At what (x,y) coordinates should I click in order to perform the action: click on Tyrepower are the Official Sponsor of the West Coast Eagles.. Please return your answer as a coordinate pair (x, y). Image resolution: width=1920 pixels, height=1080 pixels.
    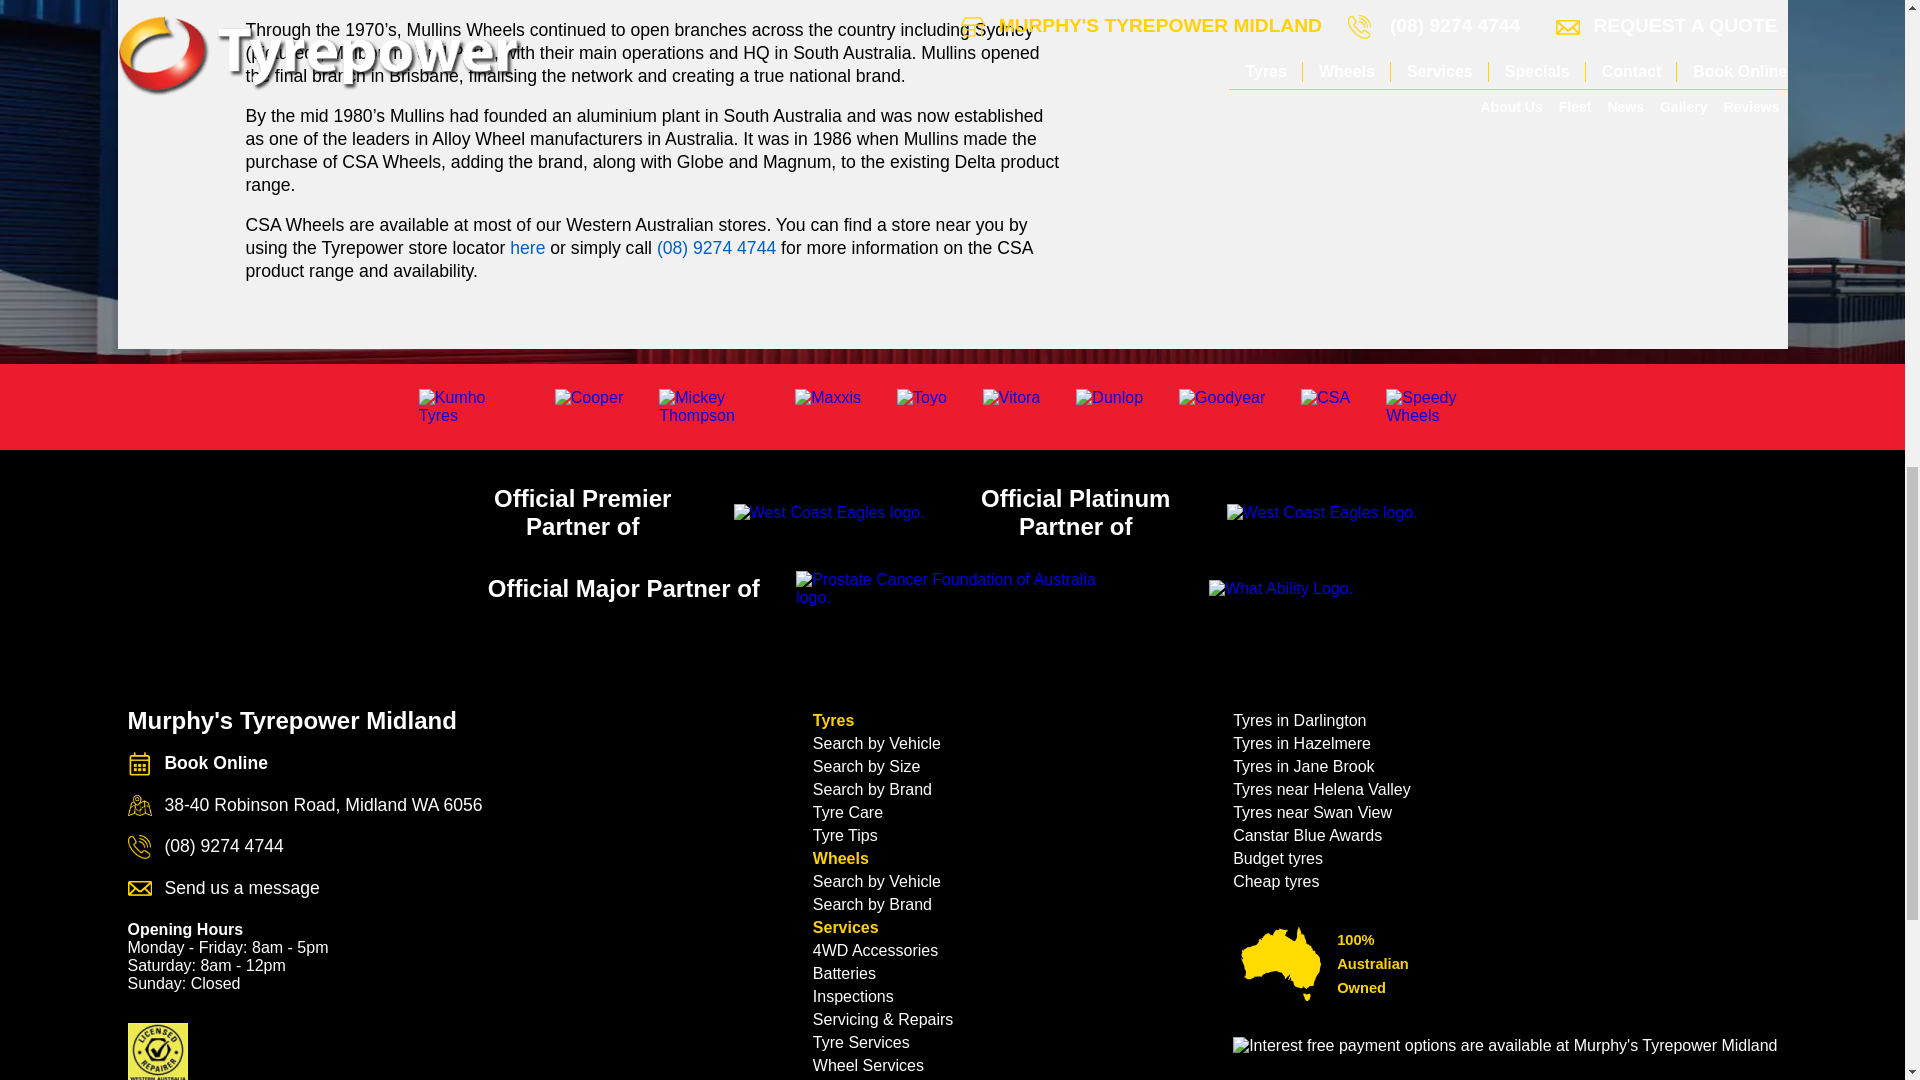
    Looking at the image, I should click on (829, 512).